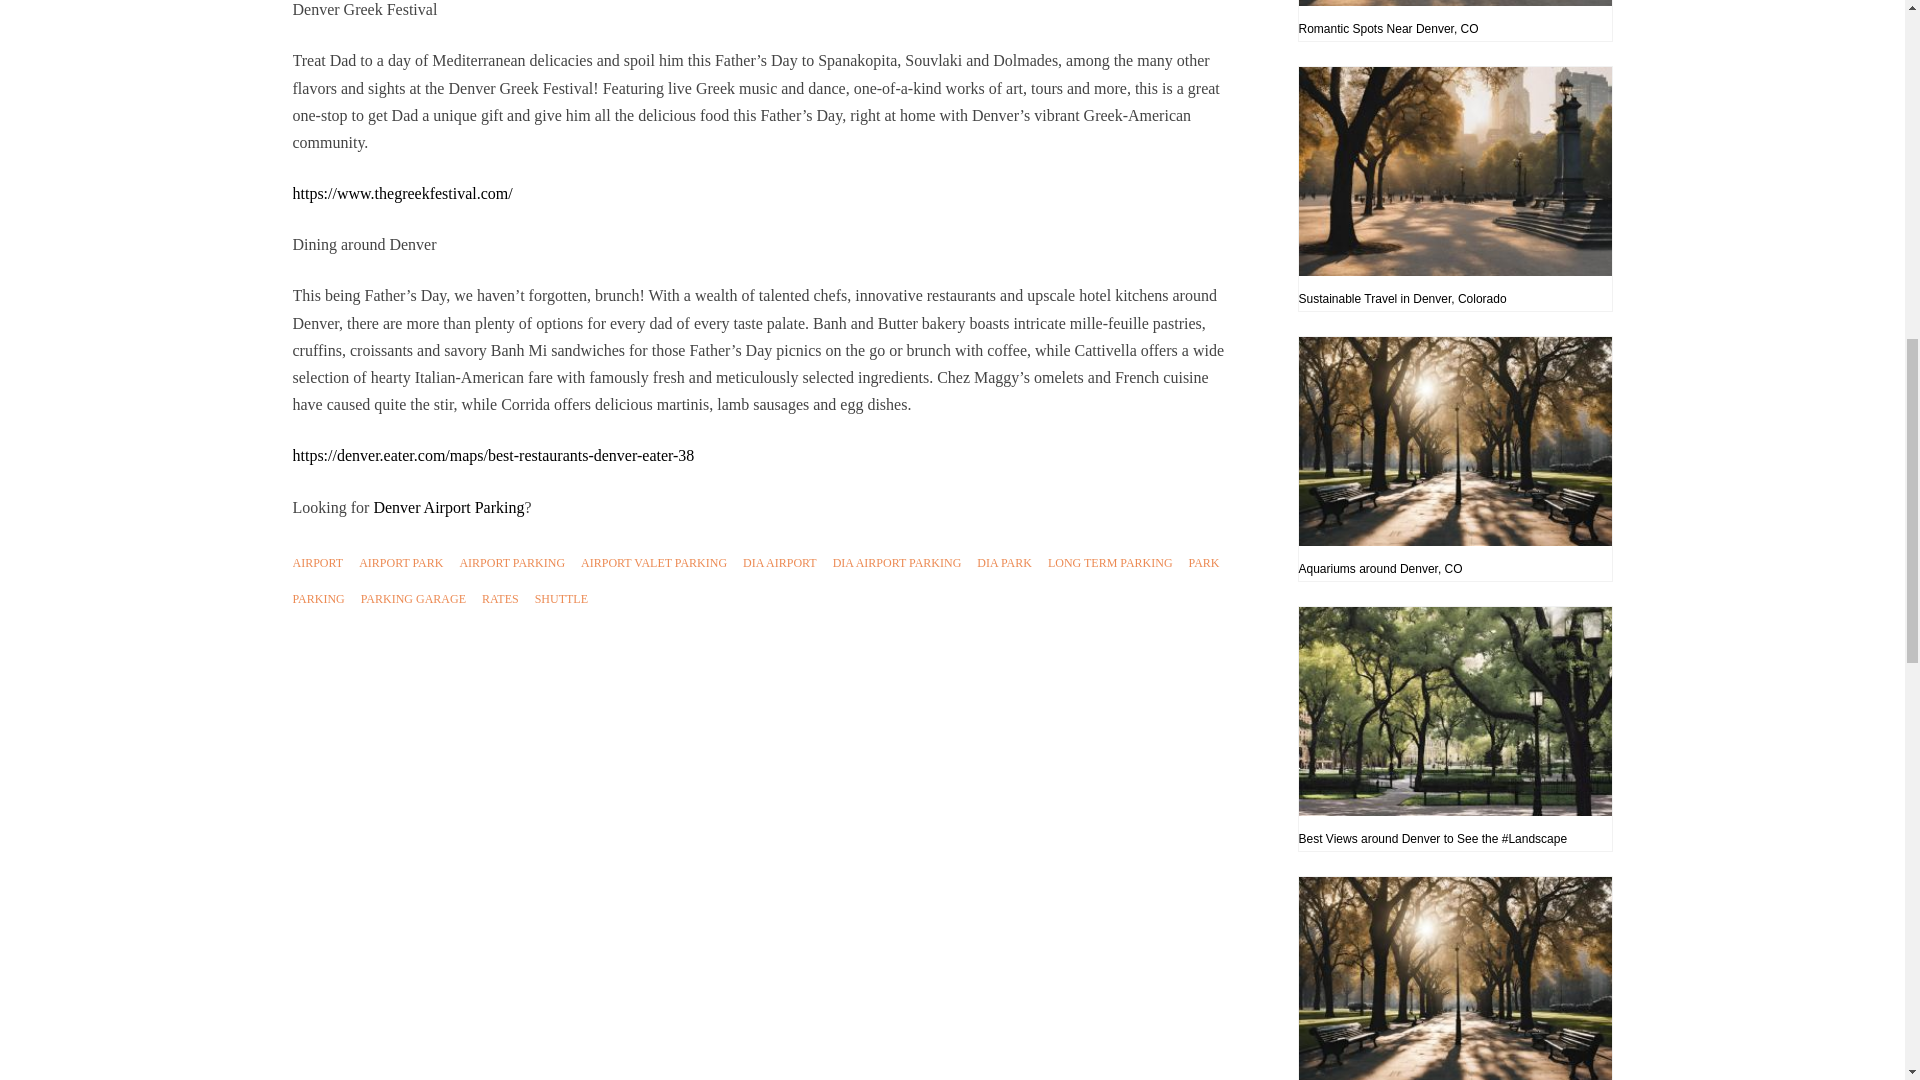 Image resolution: width=1920 pixels, height=1080 pixels. Describe the element at coordinates (511, 562) in the screenshot. I see `AIRPORT PARKING` at that location.